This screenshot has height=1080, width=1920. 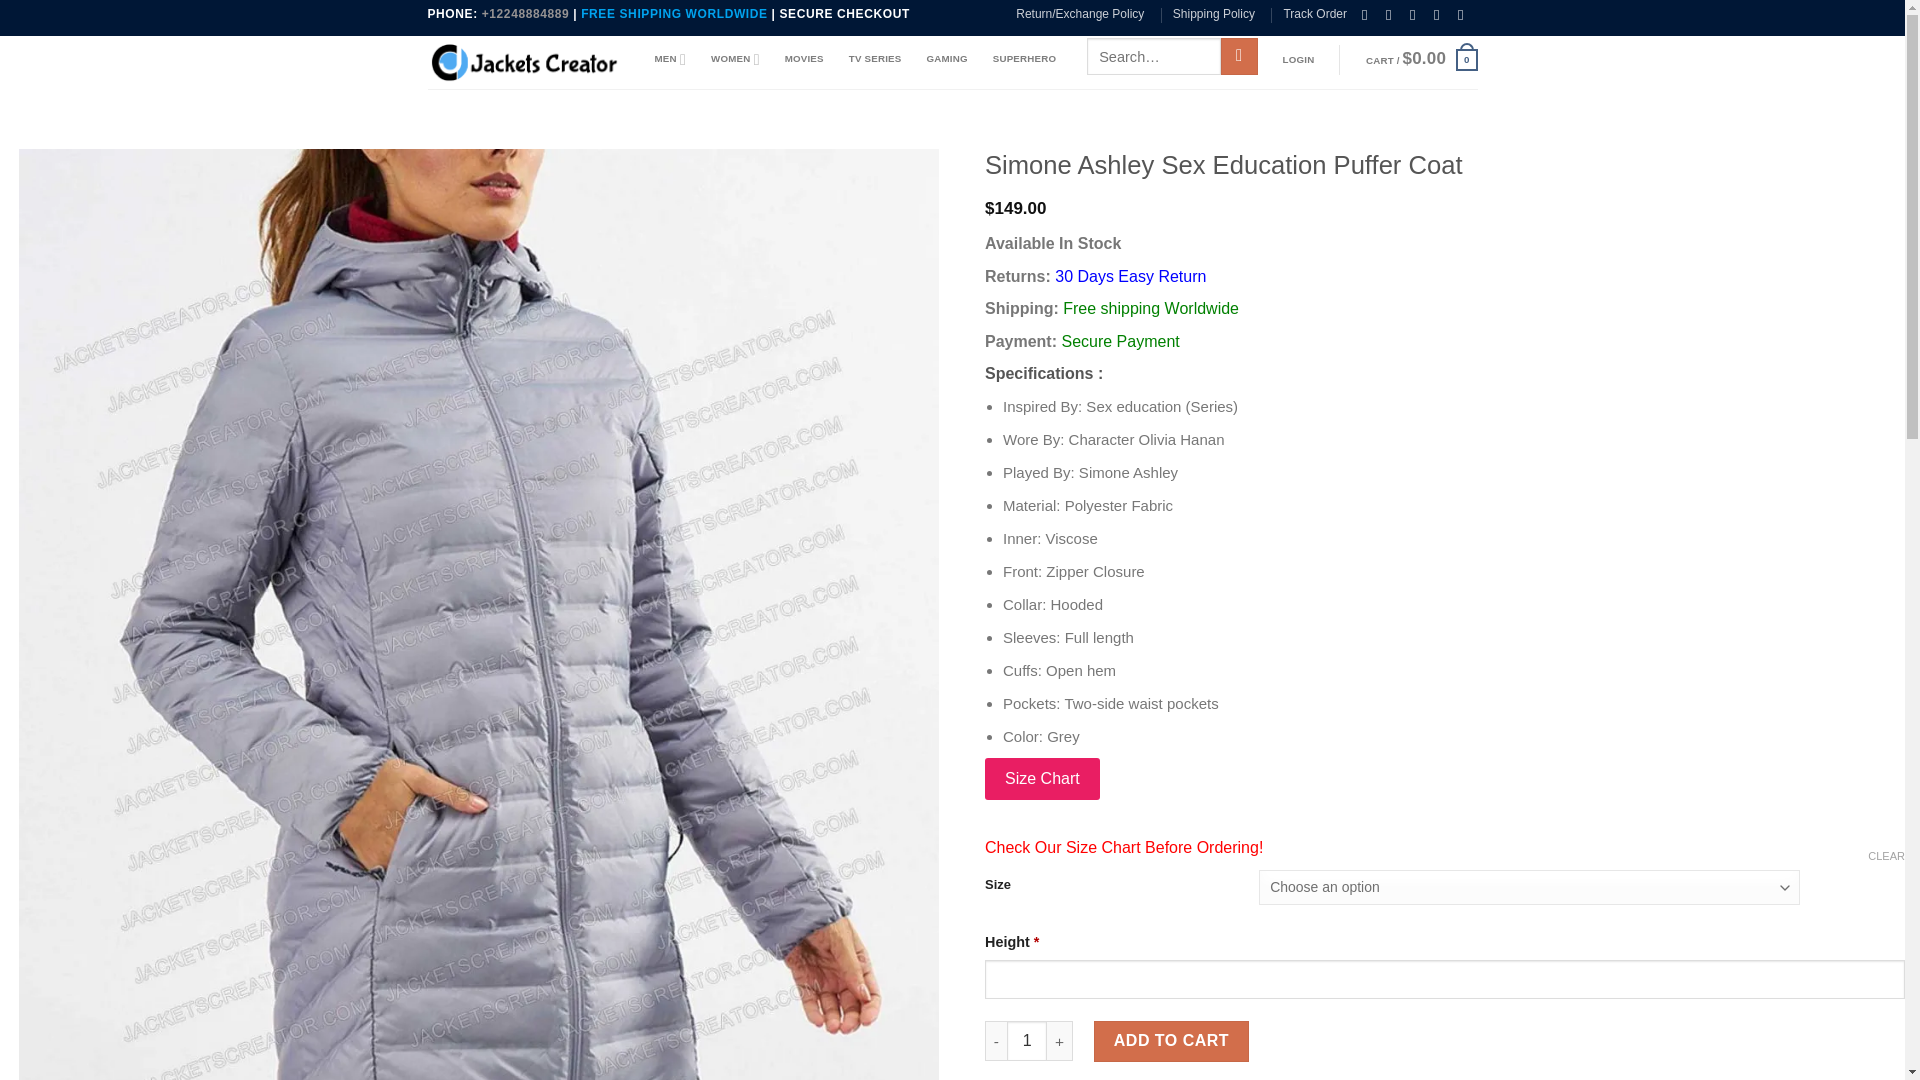 What do you see at coordinates (946, 58) in the screenshot?
I see `GAMING` at bounding box center [946, 58].